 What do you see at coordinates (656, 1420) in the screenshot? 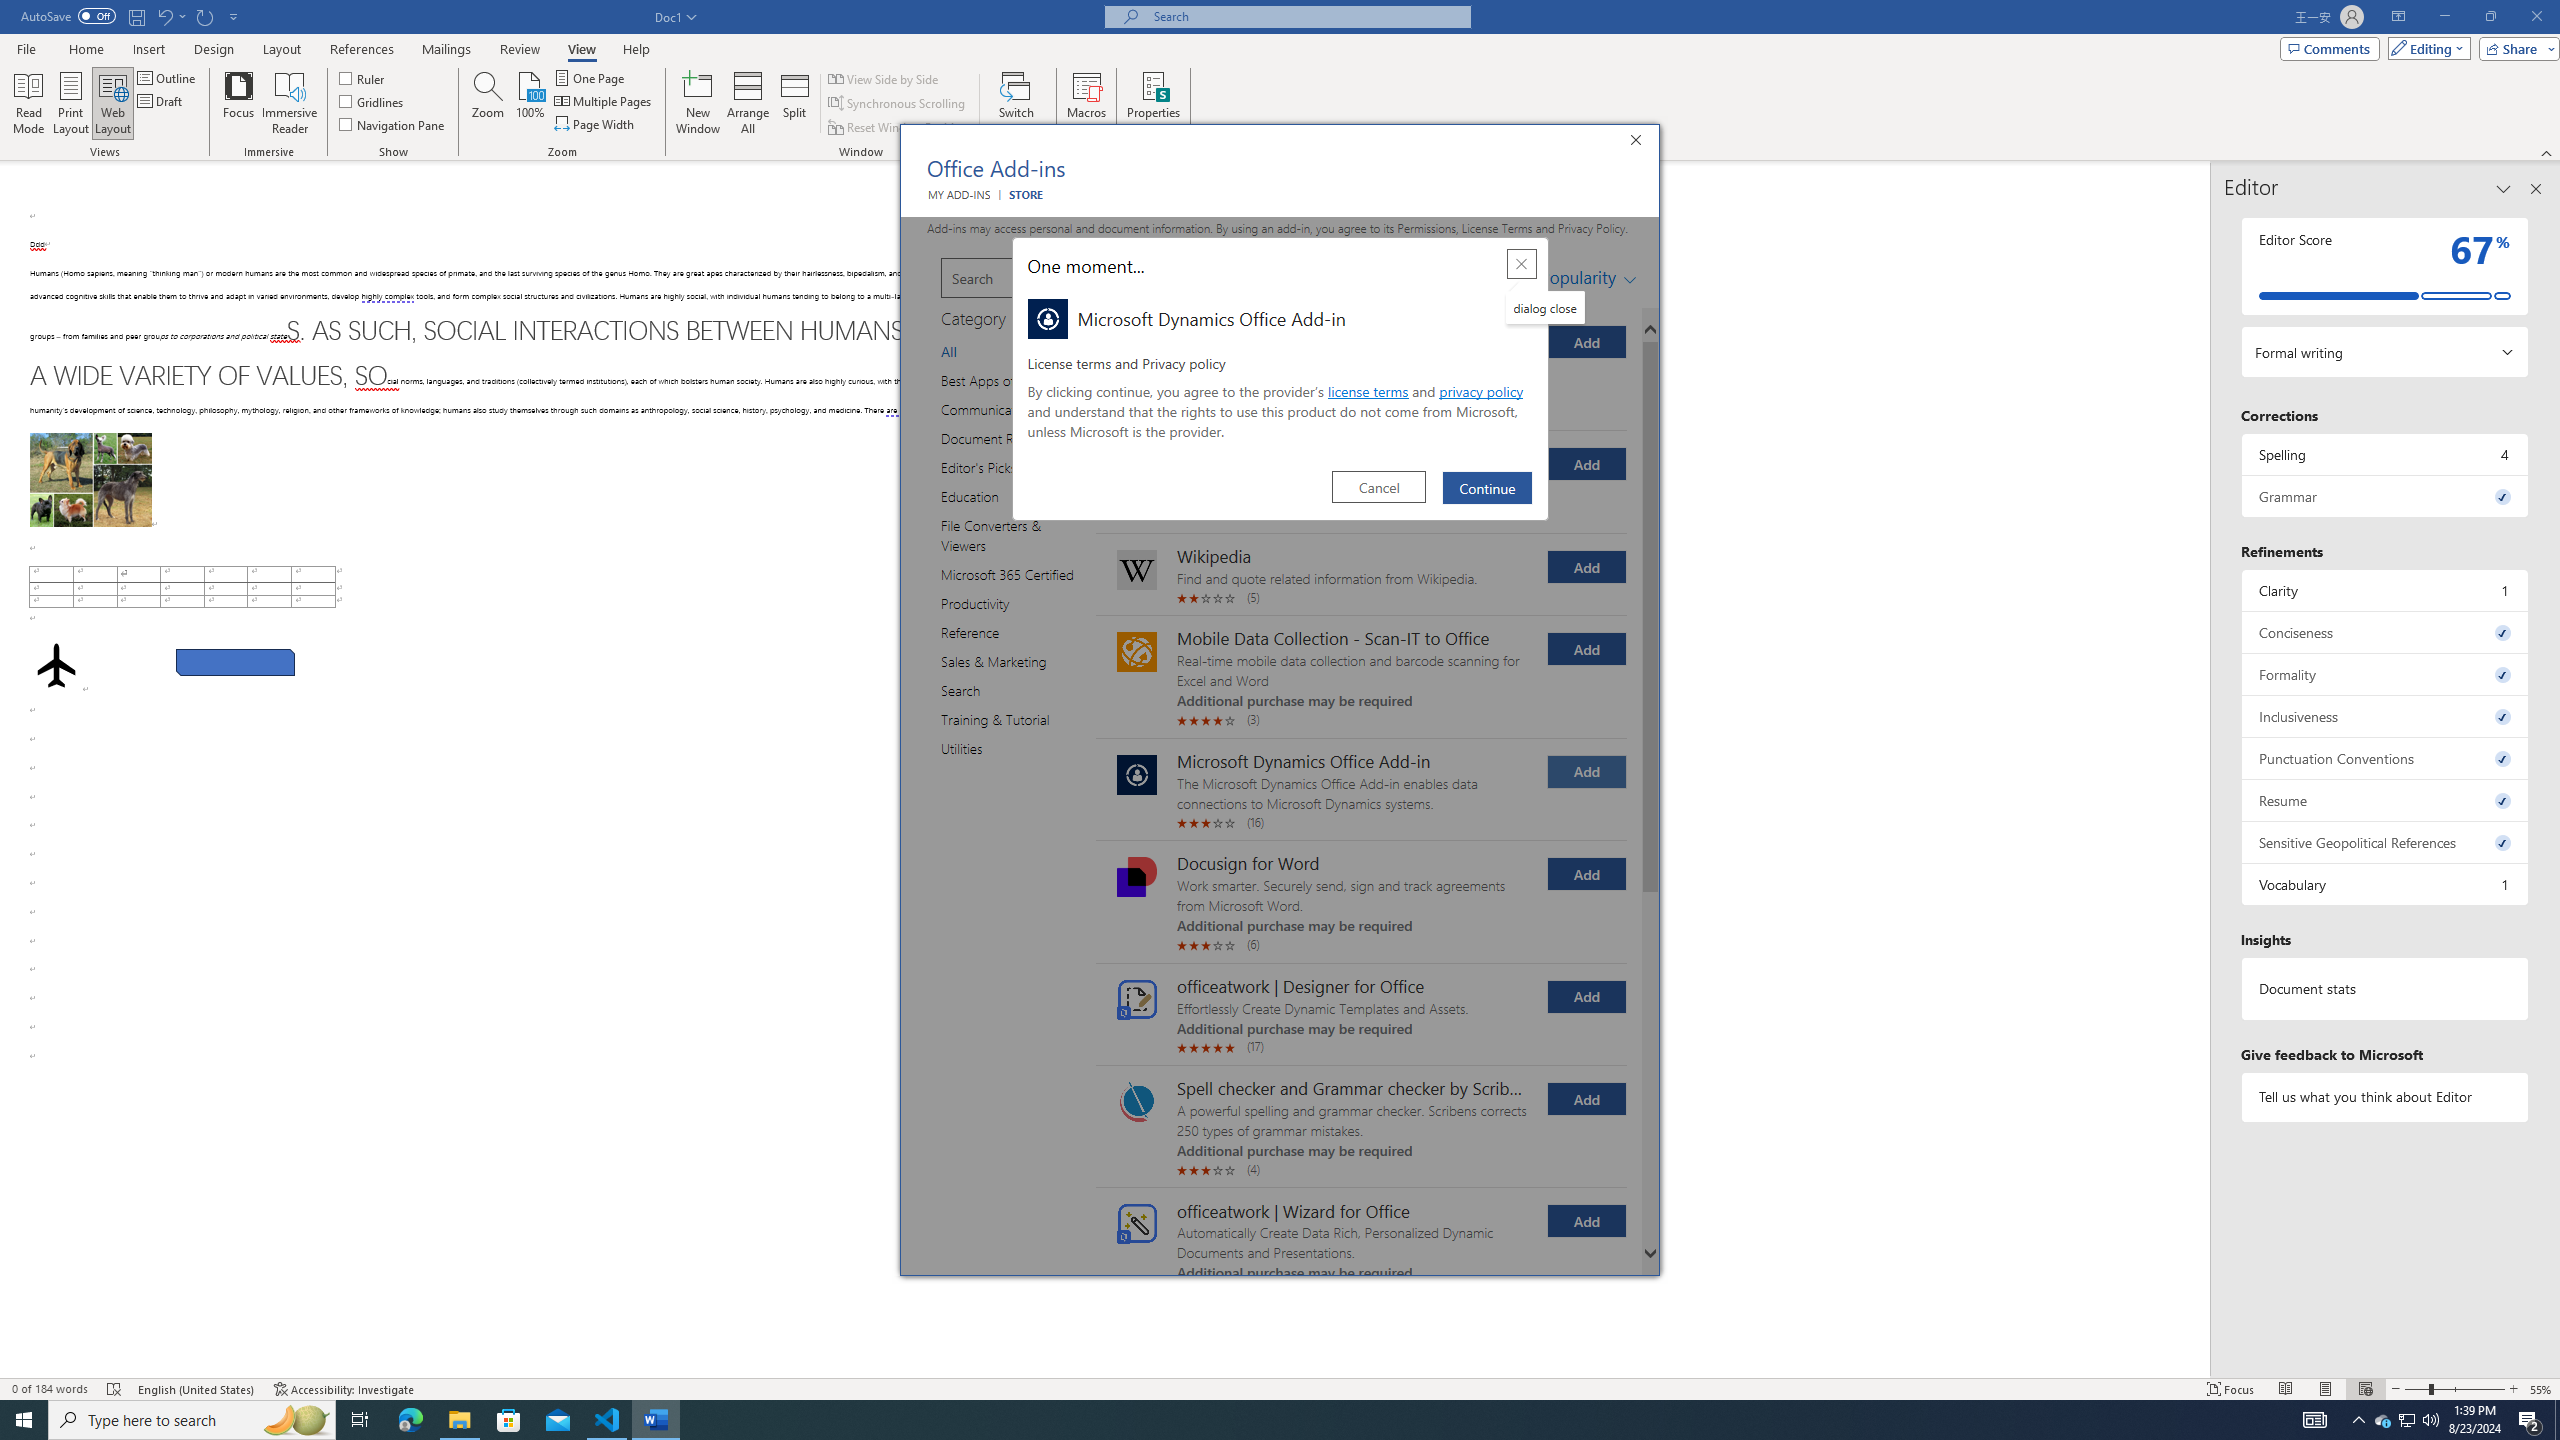
I see `Word - 1 running window` at bounding box center [656, 1420].